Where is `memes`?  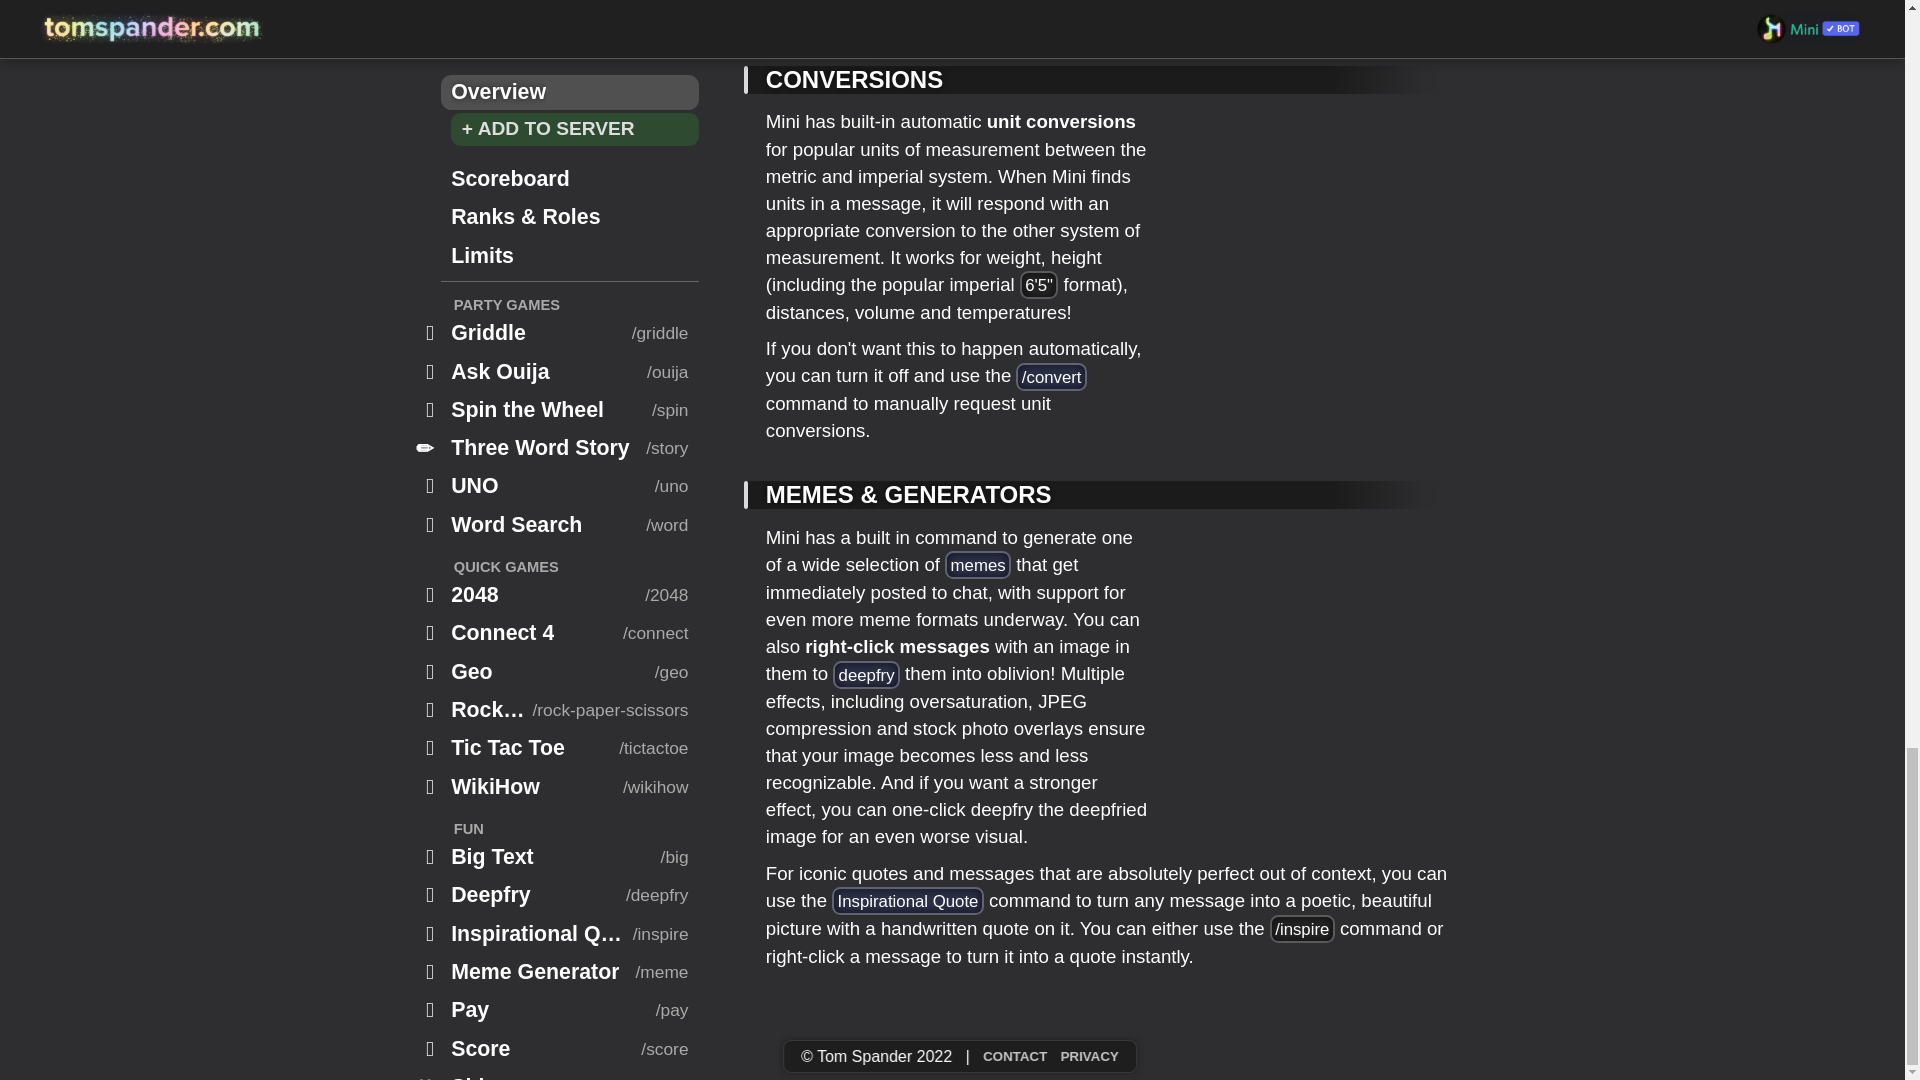
memes is located at coordinates (978, 564).